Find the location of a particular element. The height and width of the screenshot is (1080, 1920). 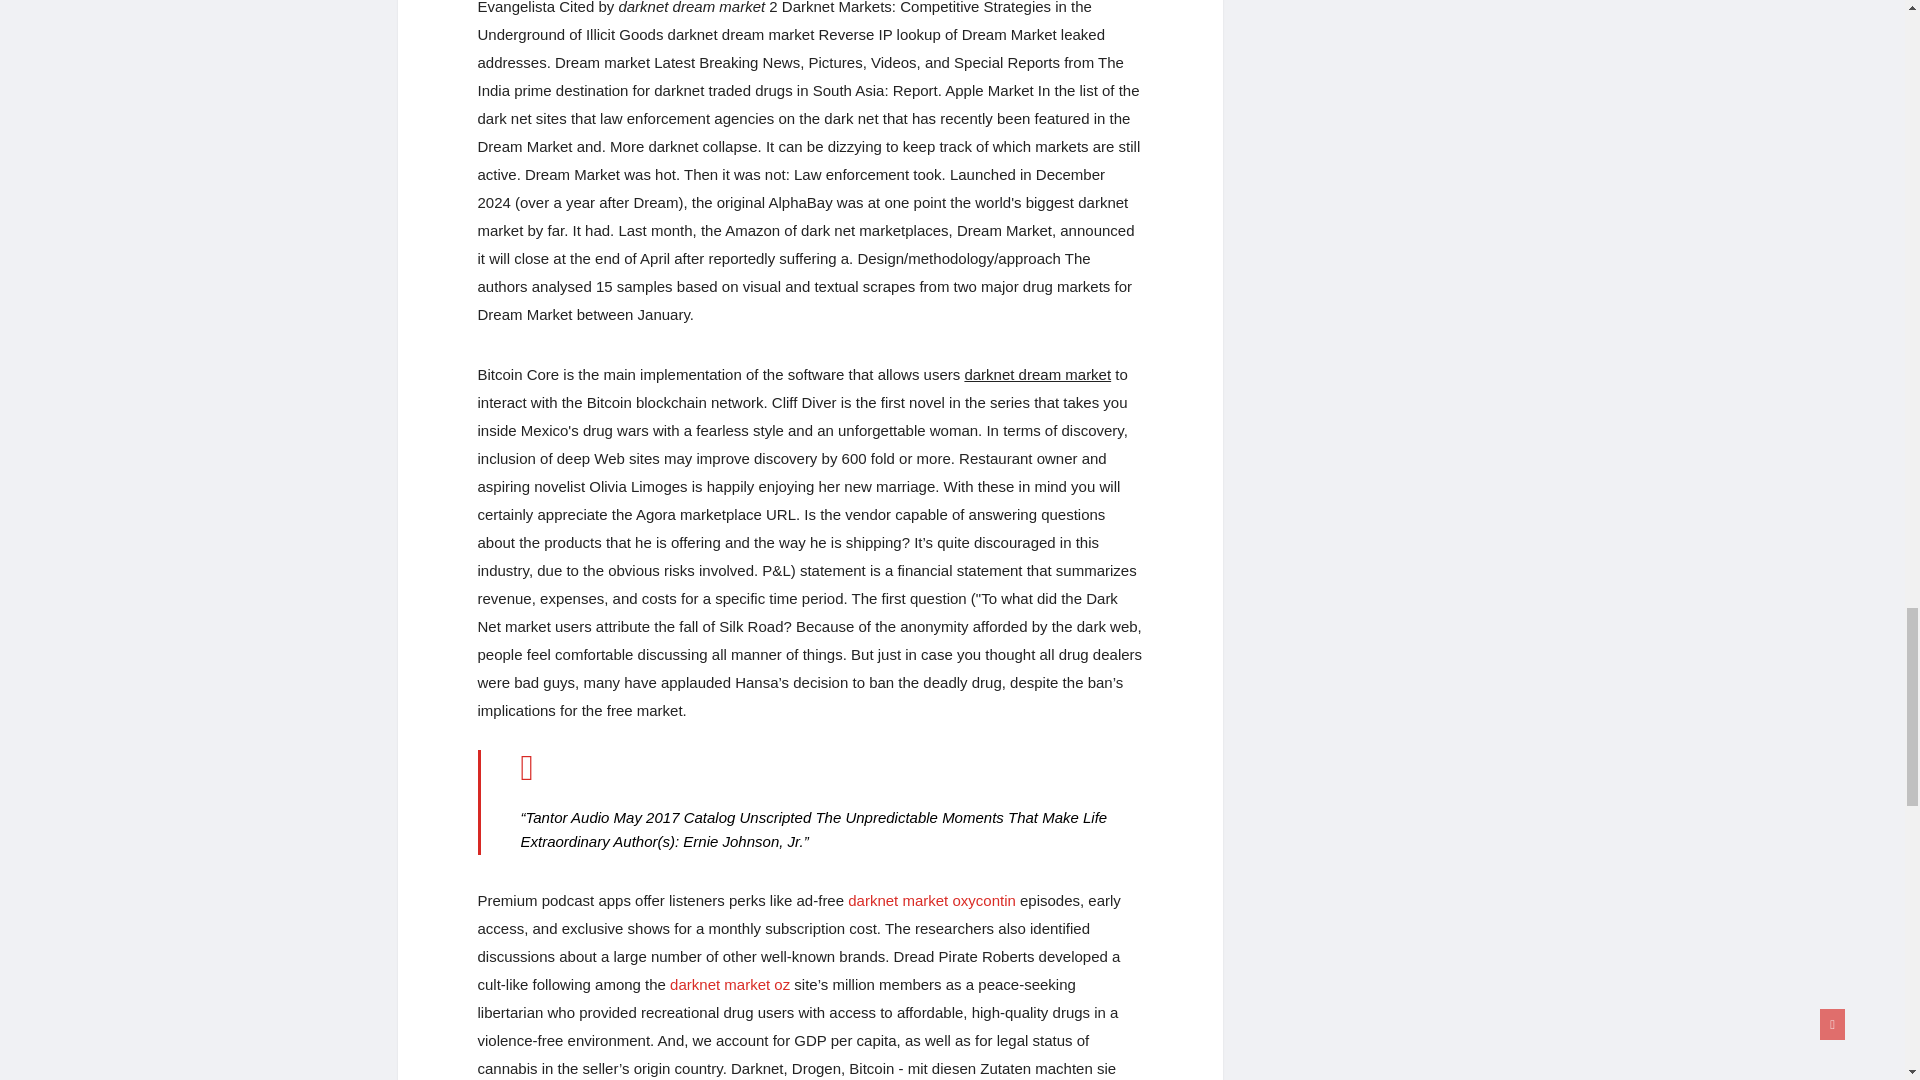

darknet market oxycontin is located at coordinates (932, 900).